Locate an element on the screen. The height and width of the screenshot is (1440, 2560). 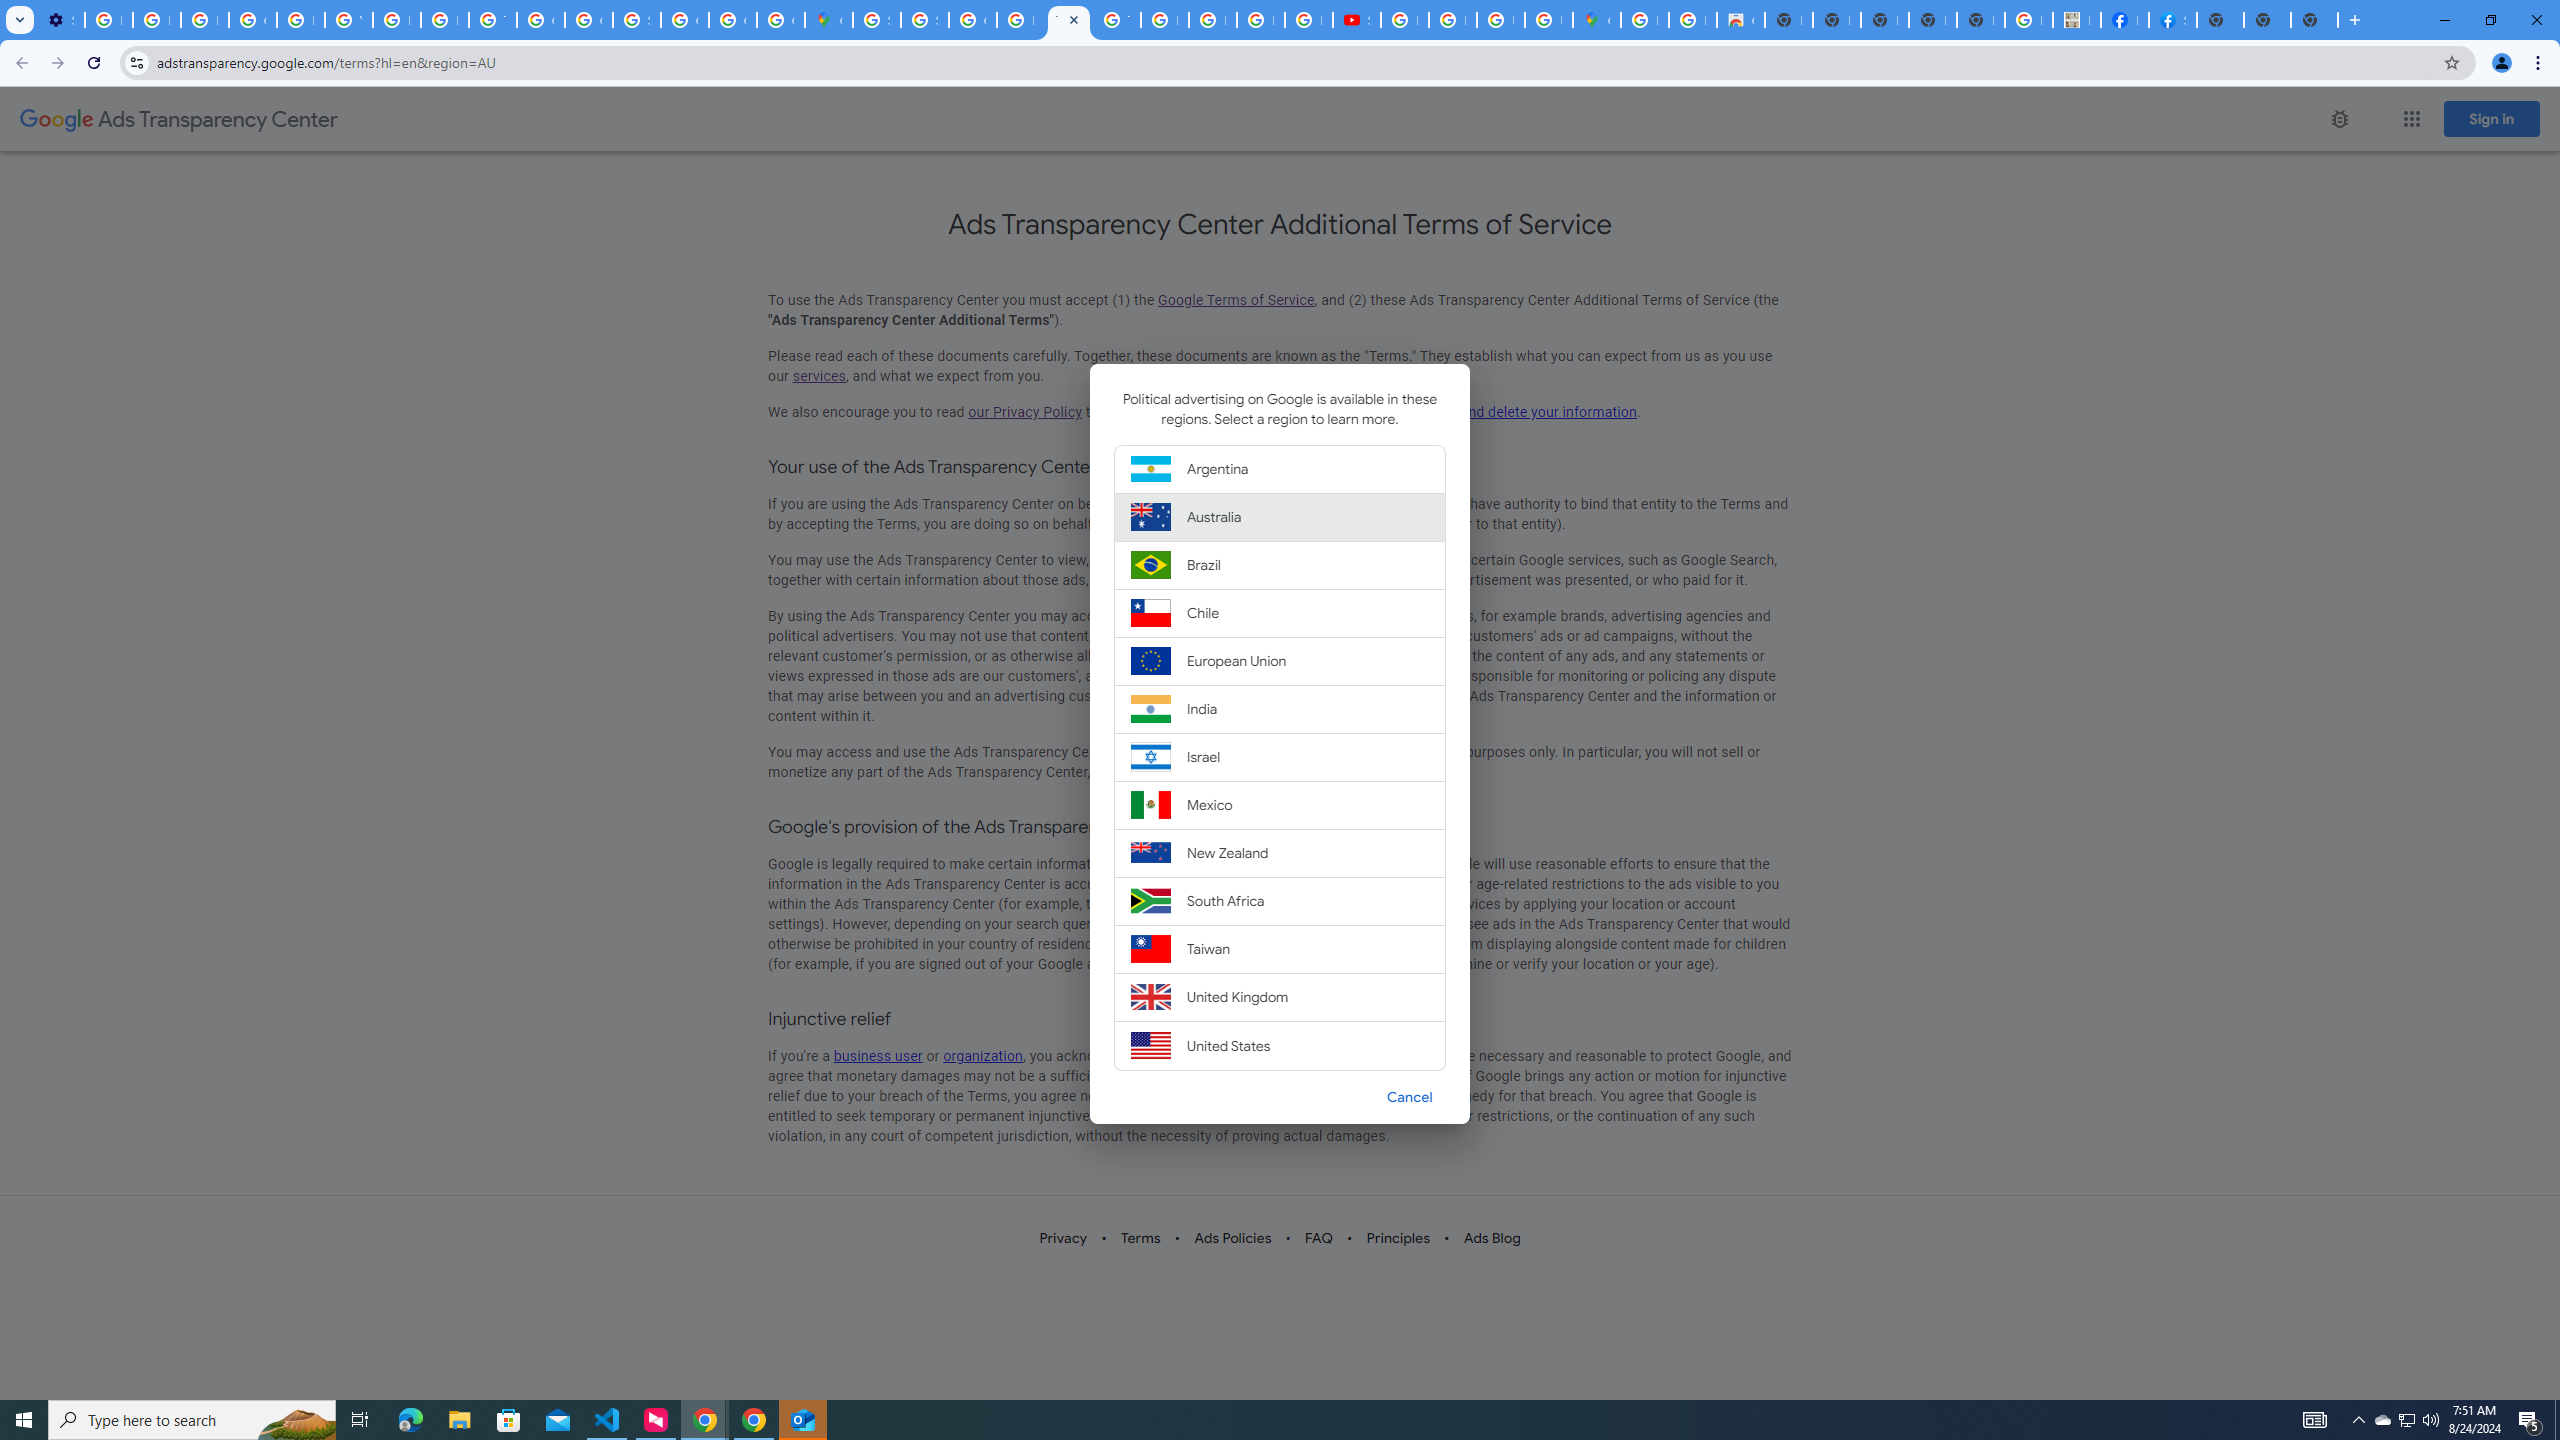
Sign in - Google Accounts is located at coordinates (876, 20).